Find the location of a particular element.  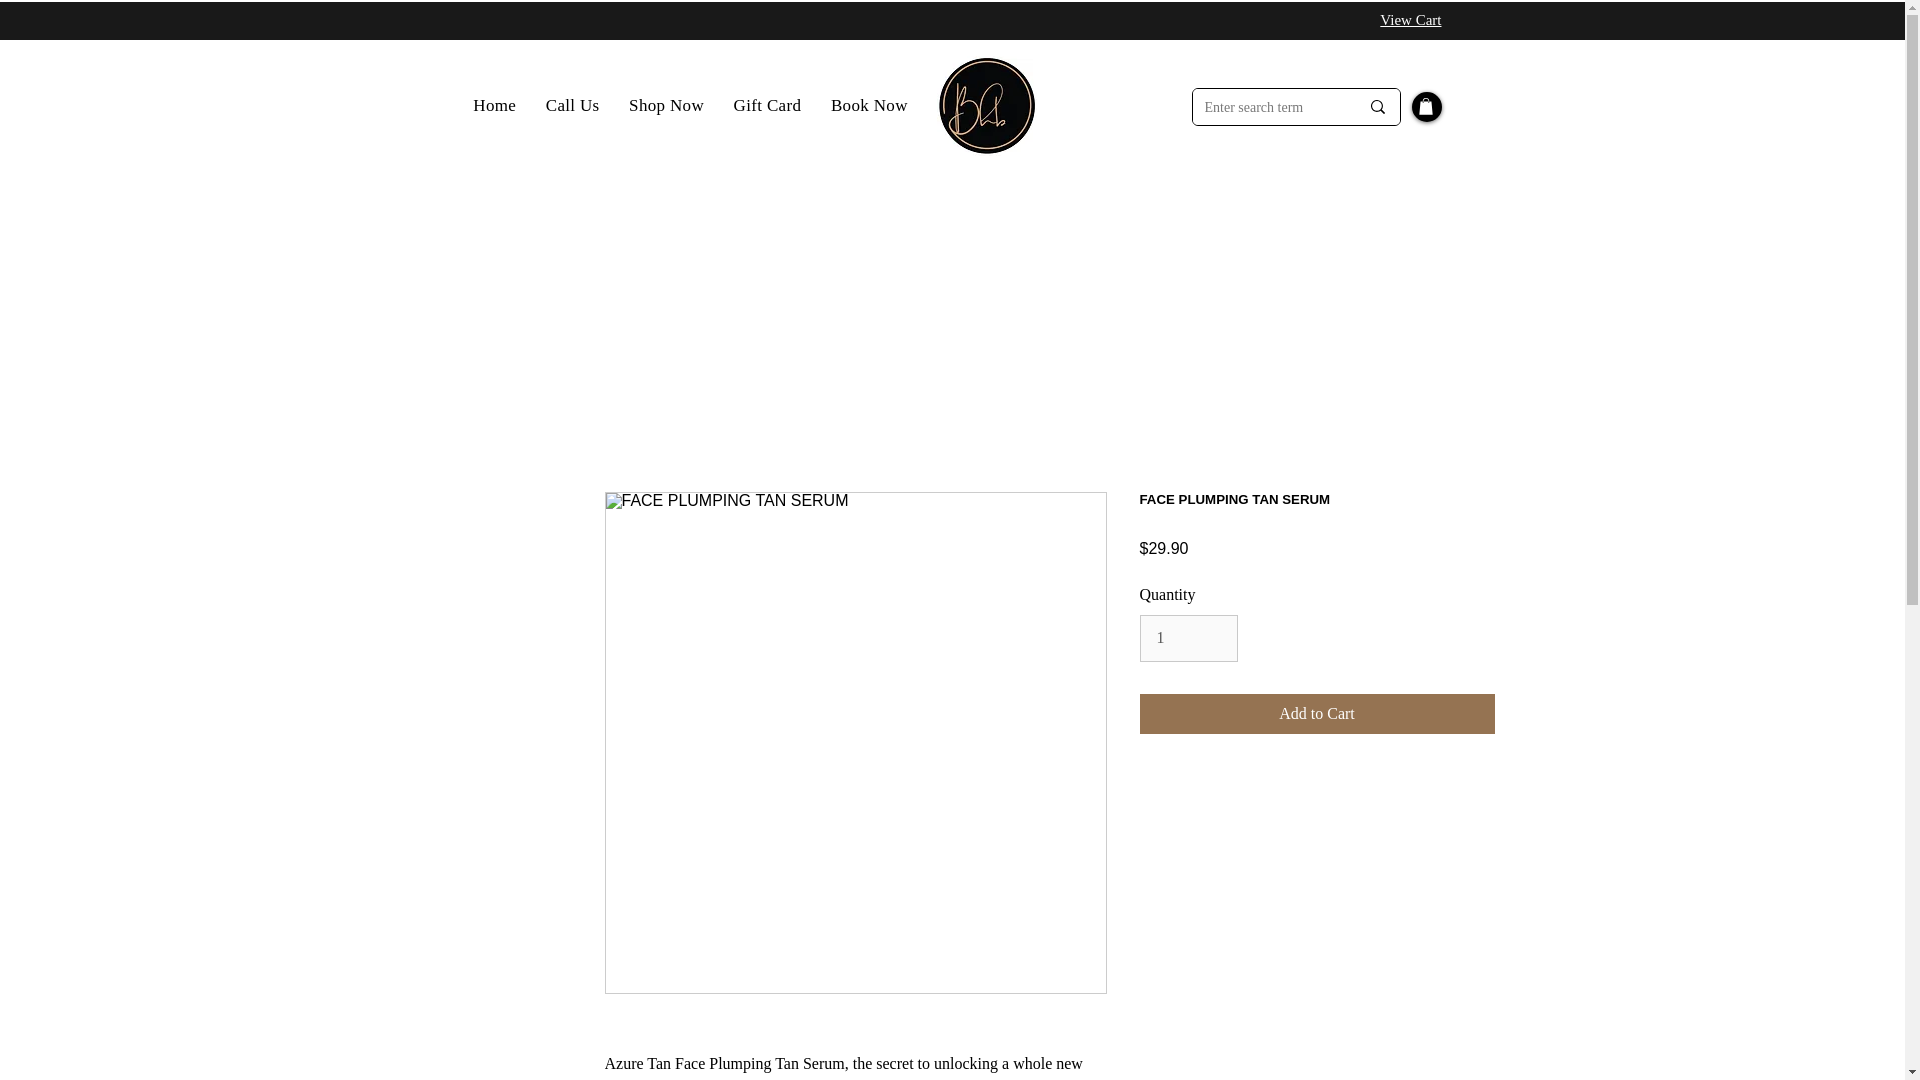

Home is located at coordinates (494, 106).